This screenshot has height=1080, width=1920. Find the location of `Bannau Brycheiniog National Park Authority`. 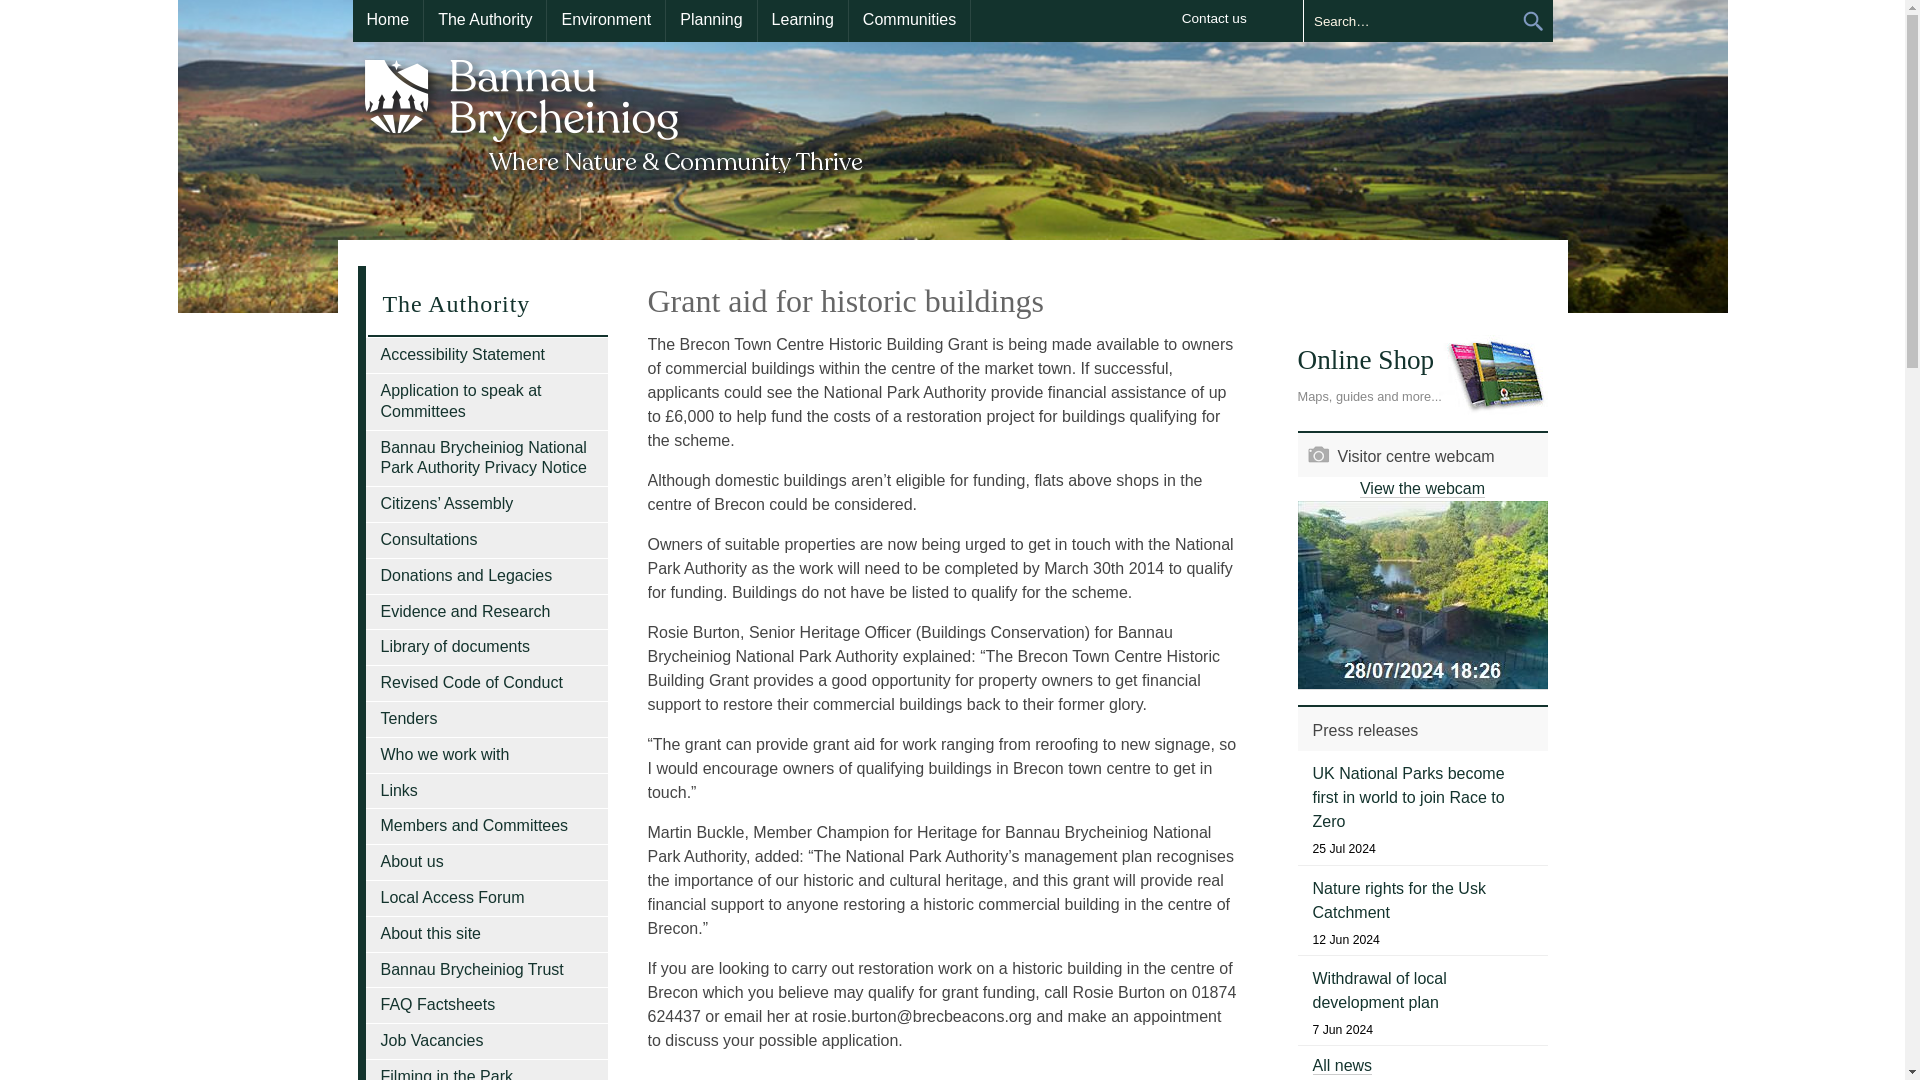

Bannau Brycheiniog National Park Authority is located at coordinates (614, 112).